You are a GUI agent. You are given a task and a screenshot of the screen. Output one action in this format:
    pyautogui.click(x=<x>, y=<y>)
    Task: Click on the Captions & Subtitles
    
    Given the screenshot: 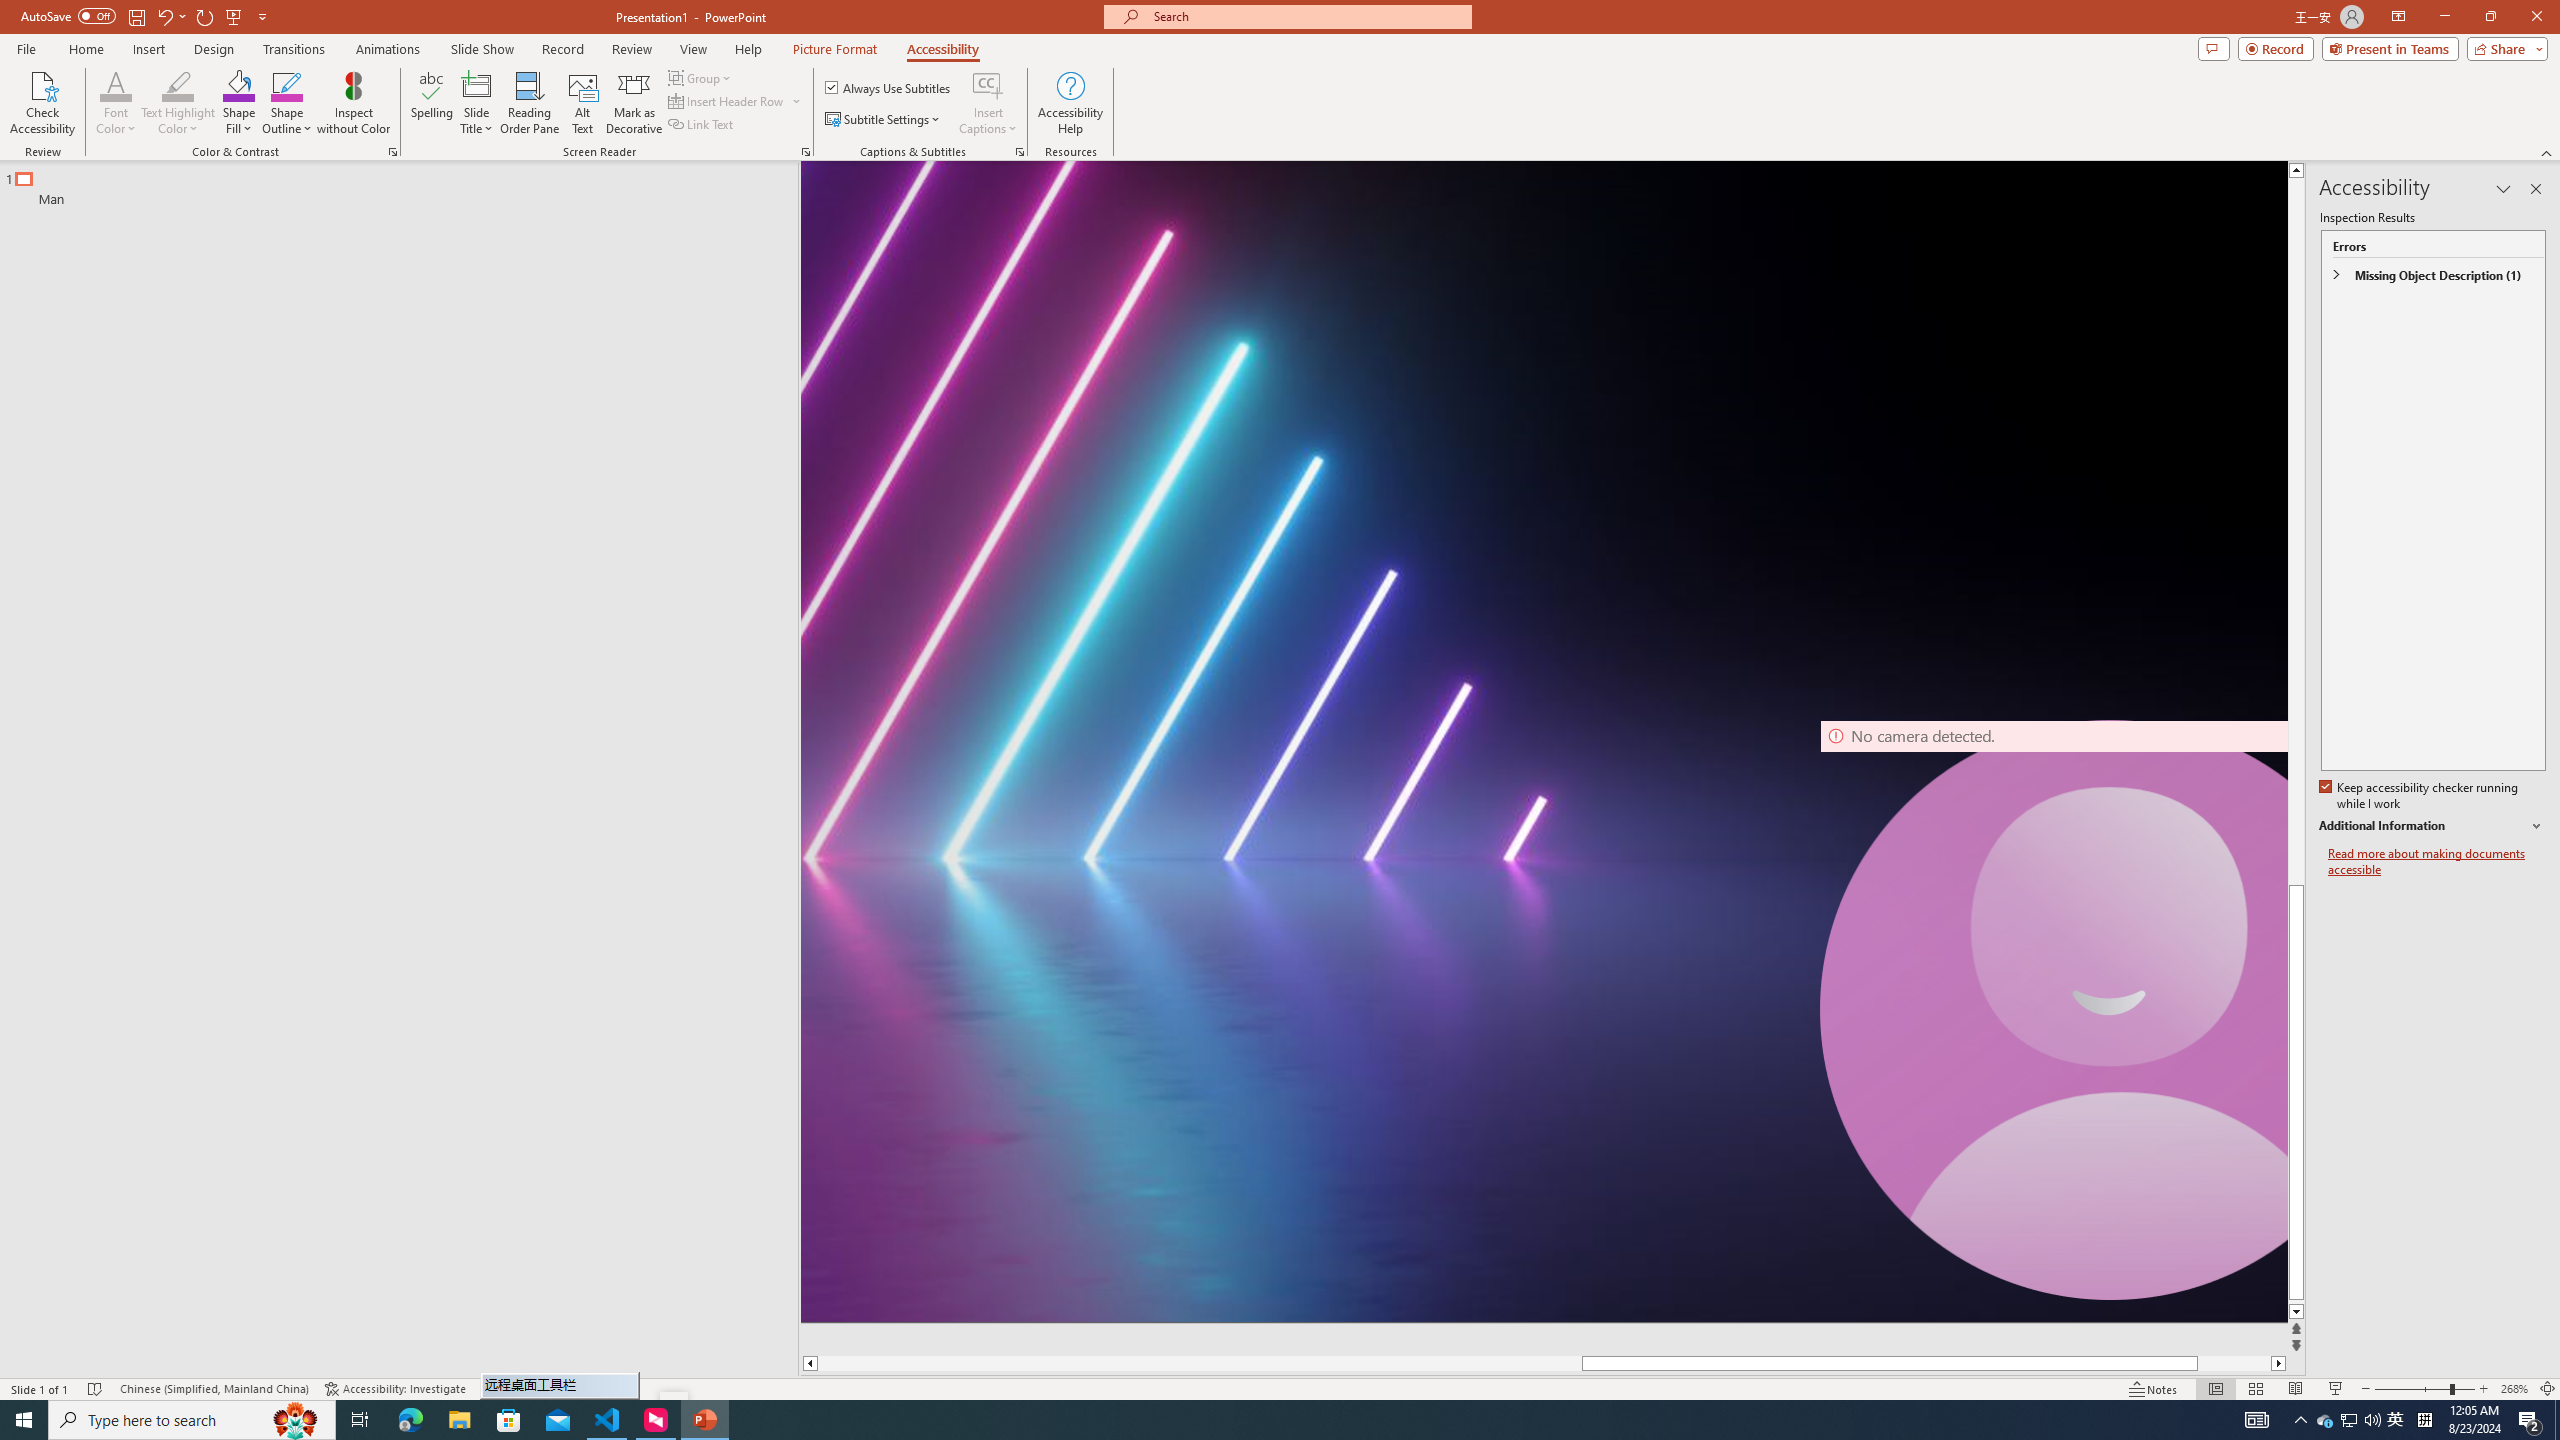 What is the action you would take?
    pyautogui.click(x=1020, y=152)
    